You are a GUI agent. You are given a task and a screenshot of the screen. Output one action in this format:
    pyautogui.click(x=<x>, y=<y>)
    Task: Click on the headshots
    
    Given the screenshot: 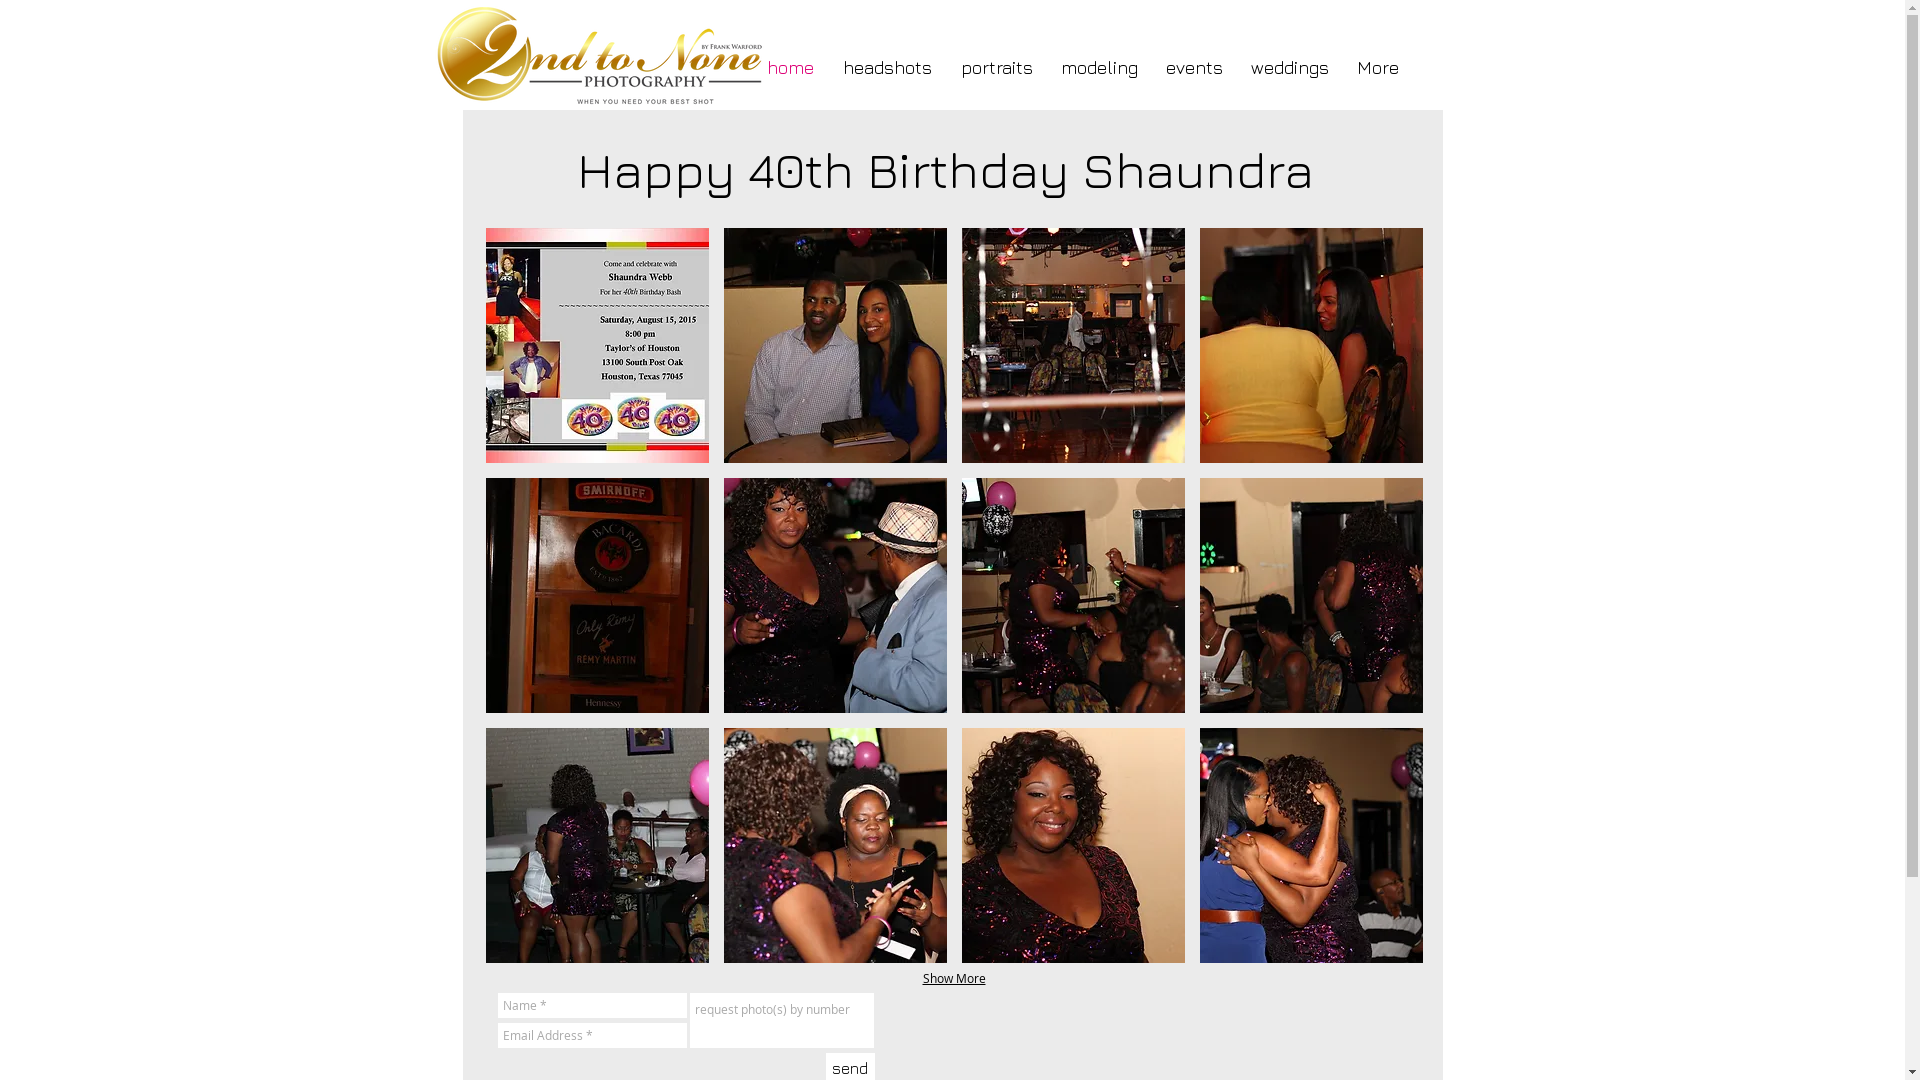 What is the action you would take?
    pyautogui.click(x=887, y=68)
    